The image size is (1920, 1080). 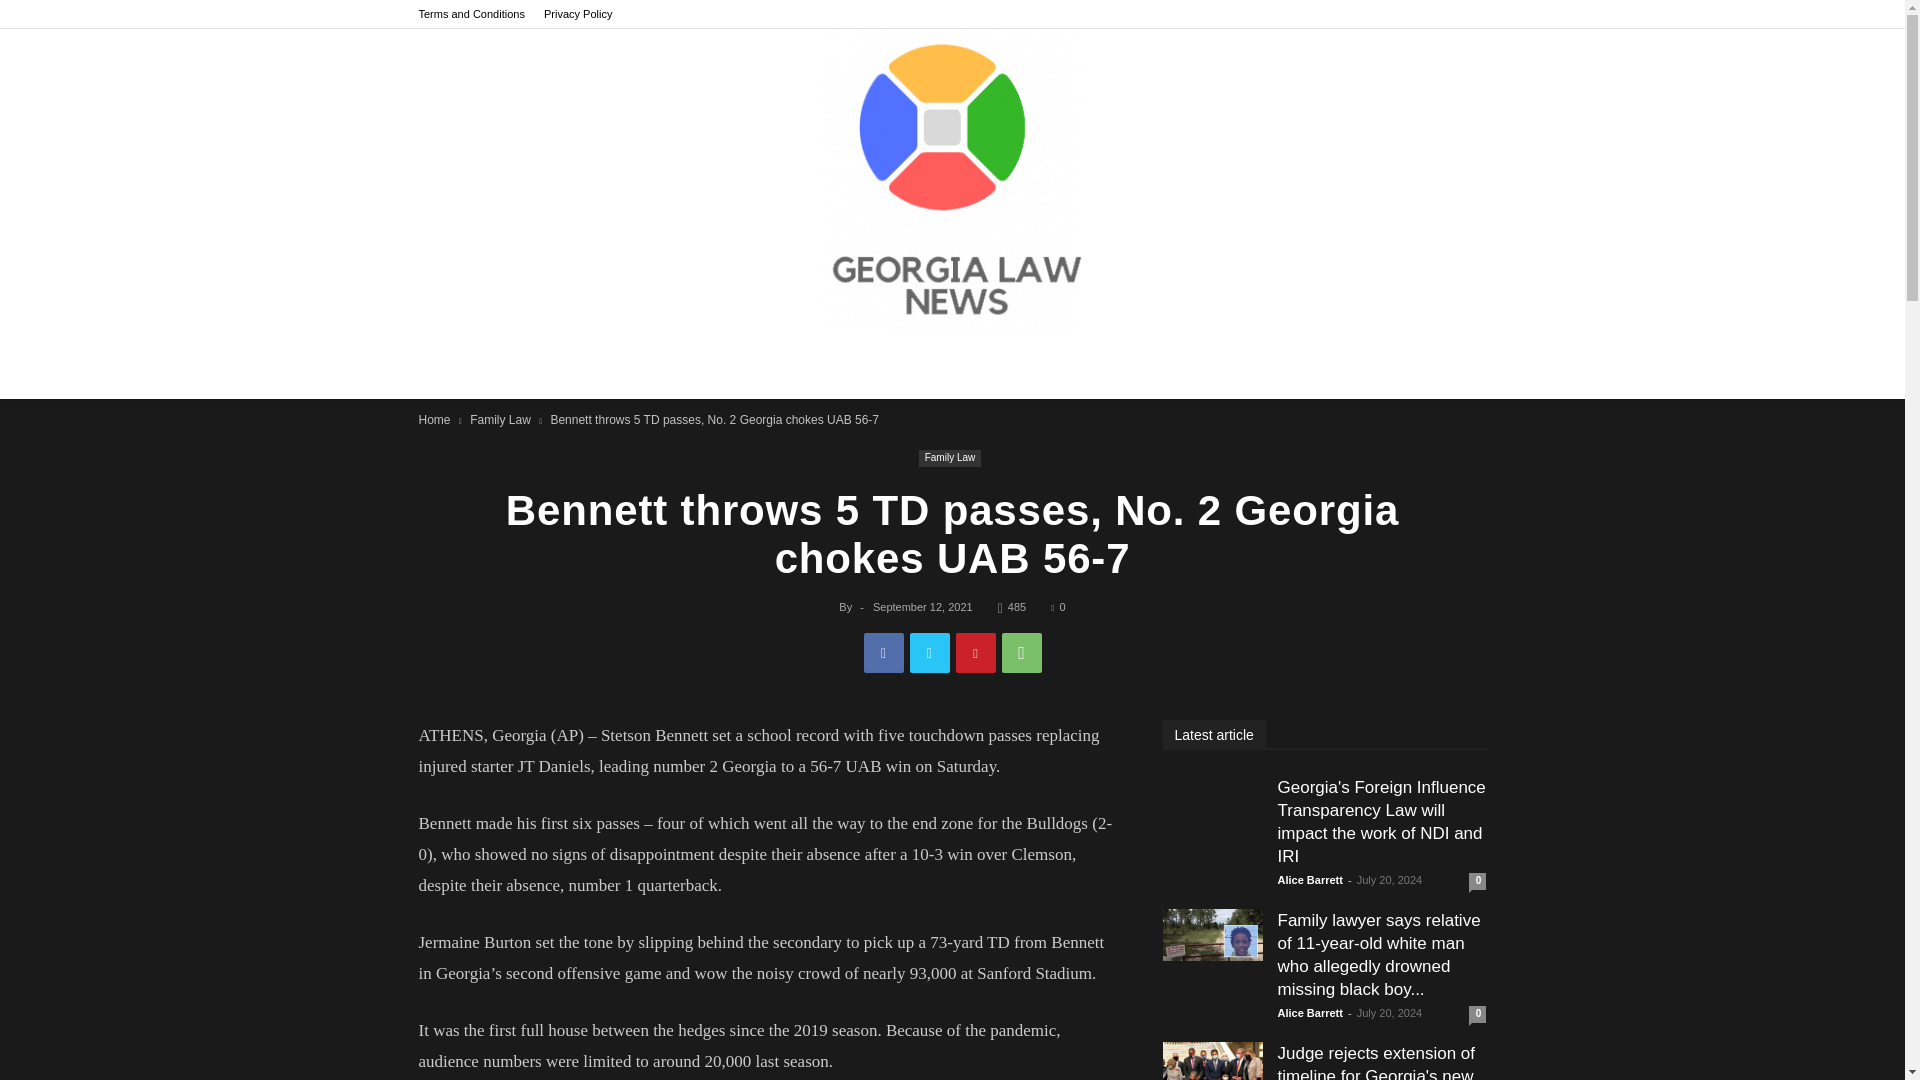 What do you see at coordinates (1428, 455) in the screenshot?
I see `Search` at bounding box center [1428, 455].